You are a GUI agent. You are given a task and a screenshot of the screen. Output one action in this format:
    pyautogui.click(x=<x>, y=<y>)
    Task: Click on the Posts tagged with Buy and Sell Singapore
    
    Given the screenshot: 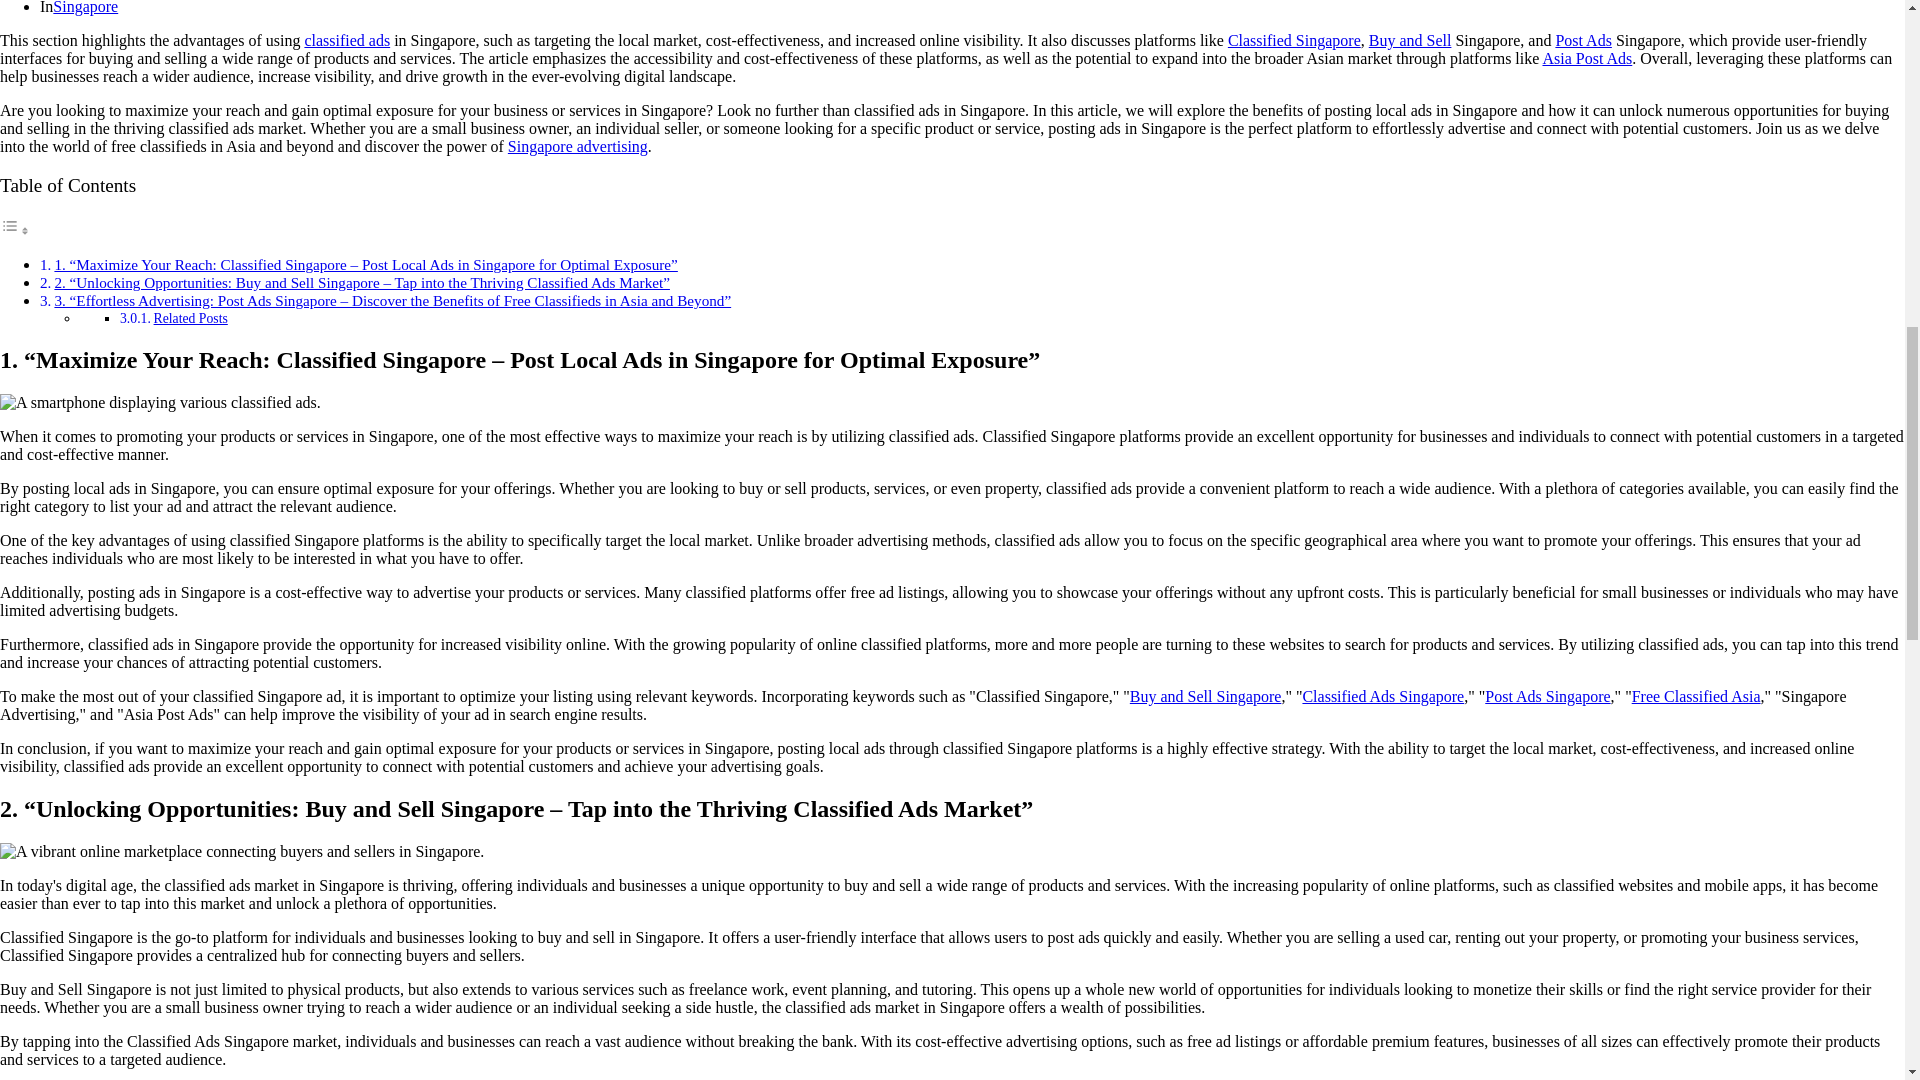 What is the action you would take?
    pyautogui.click(x=1206, y=696)
    